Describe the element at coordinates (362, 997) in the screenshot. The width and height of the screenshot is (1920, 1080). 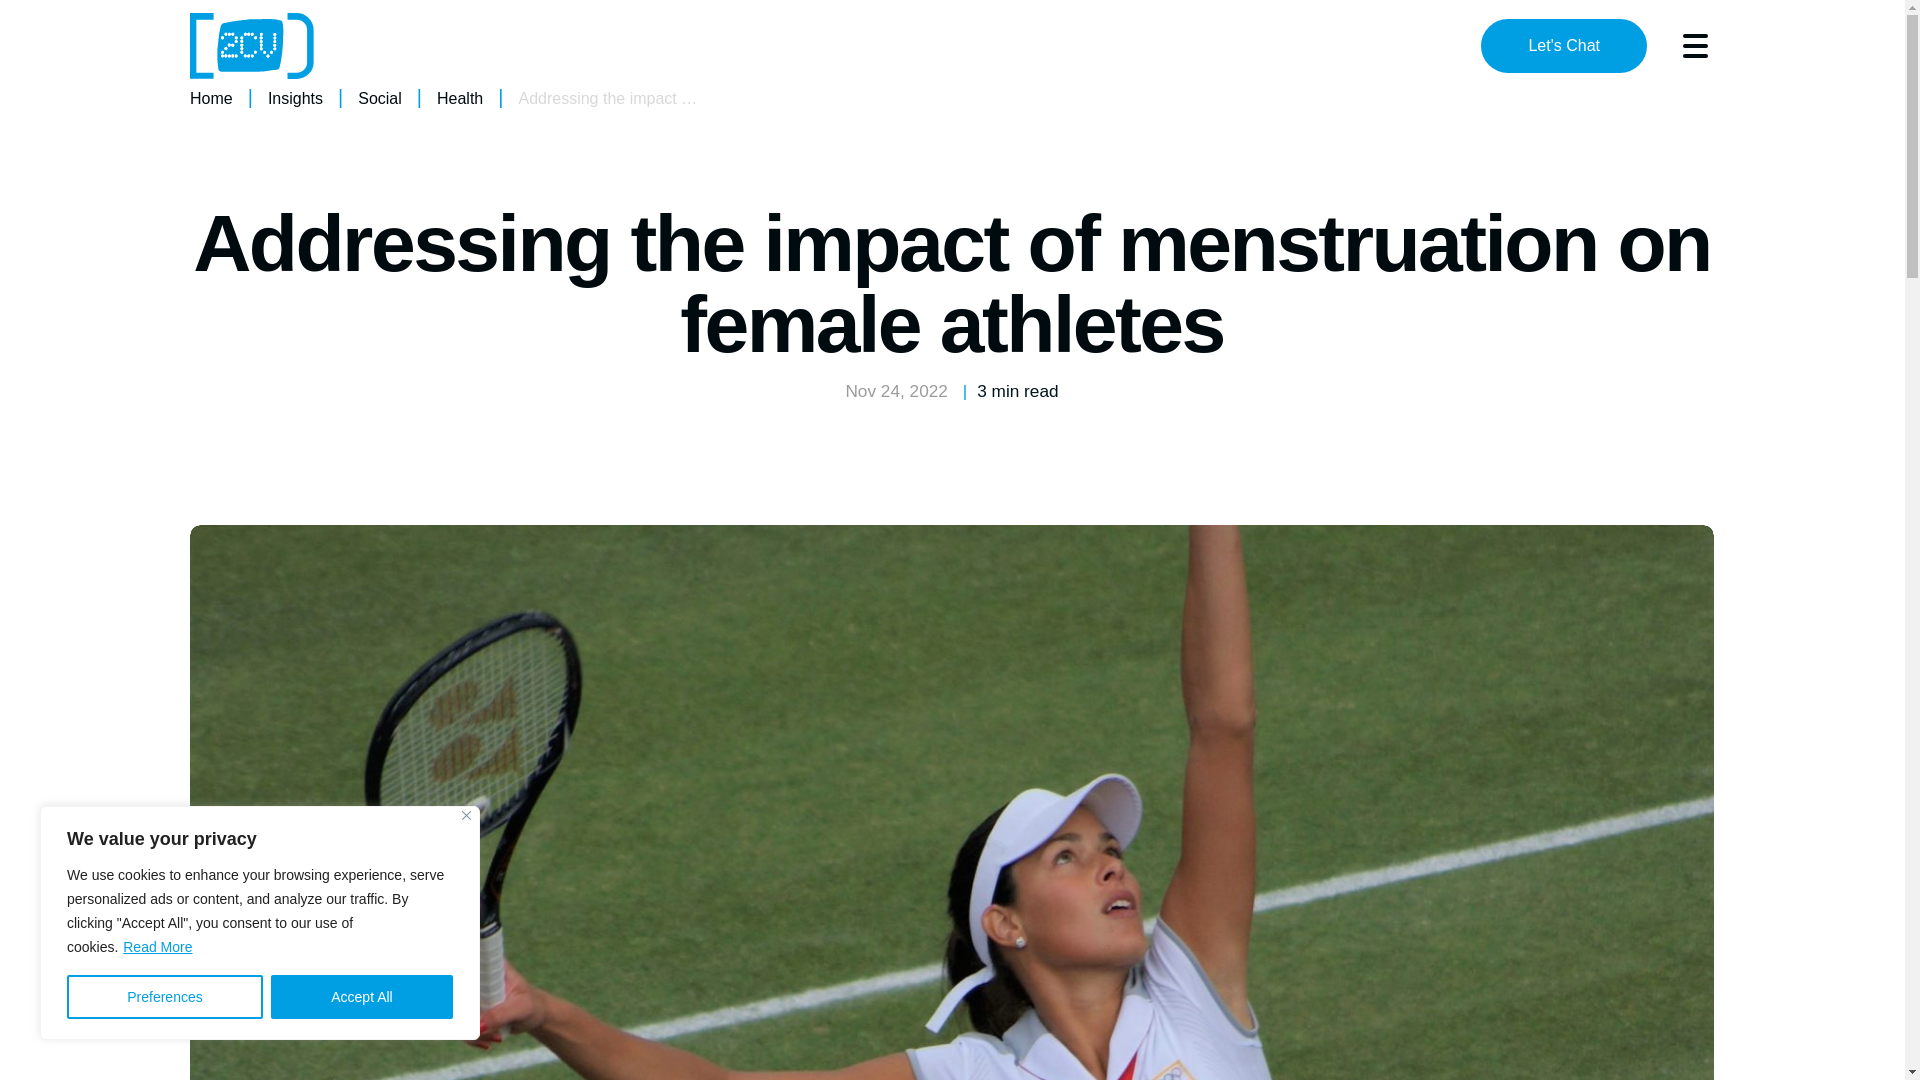
I see `Accept All` at that location.